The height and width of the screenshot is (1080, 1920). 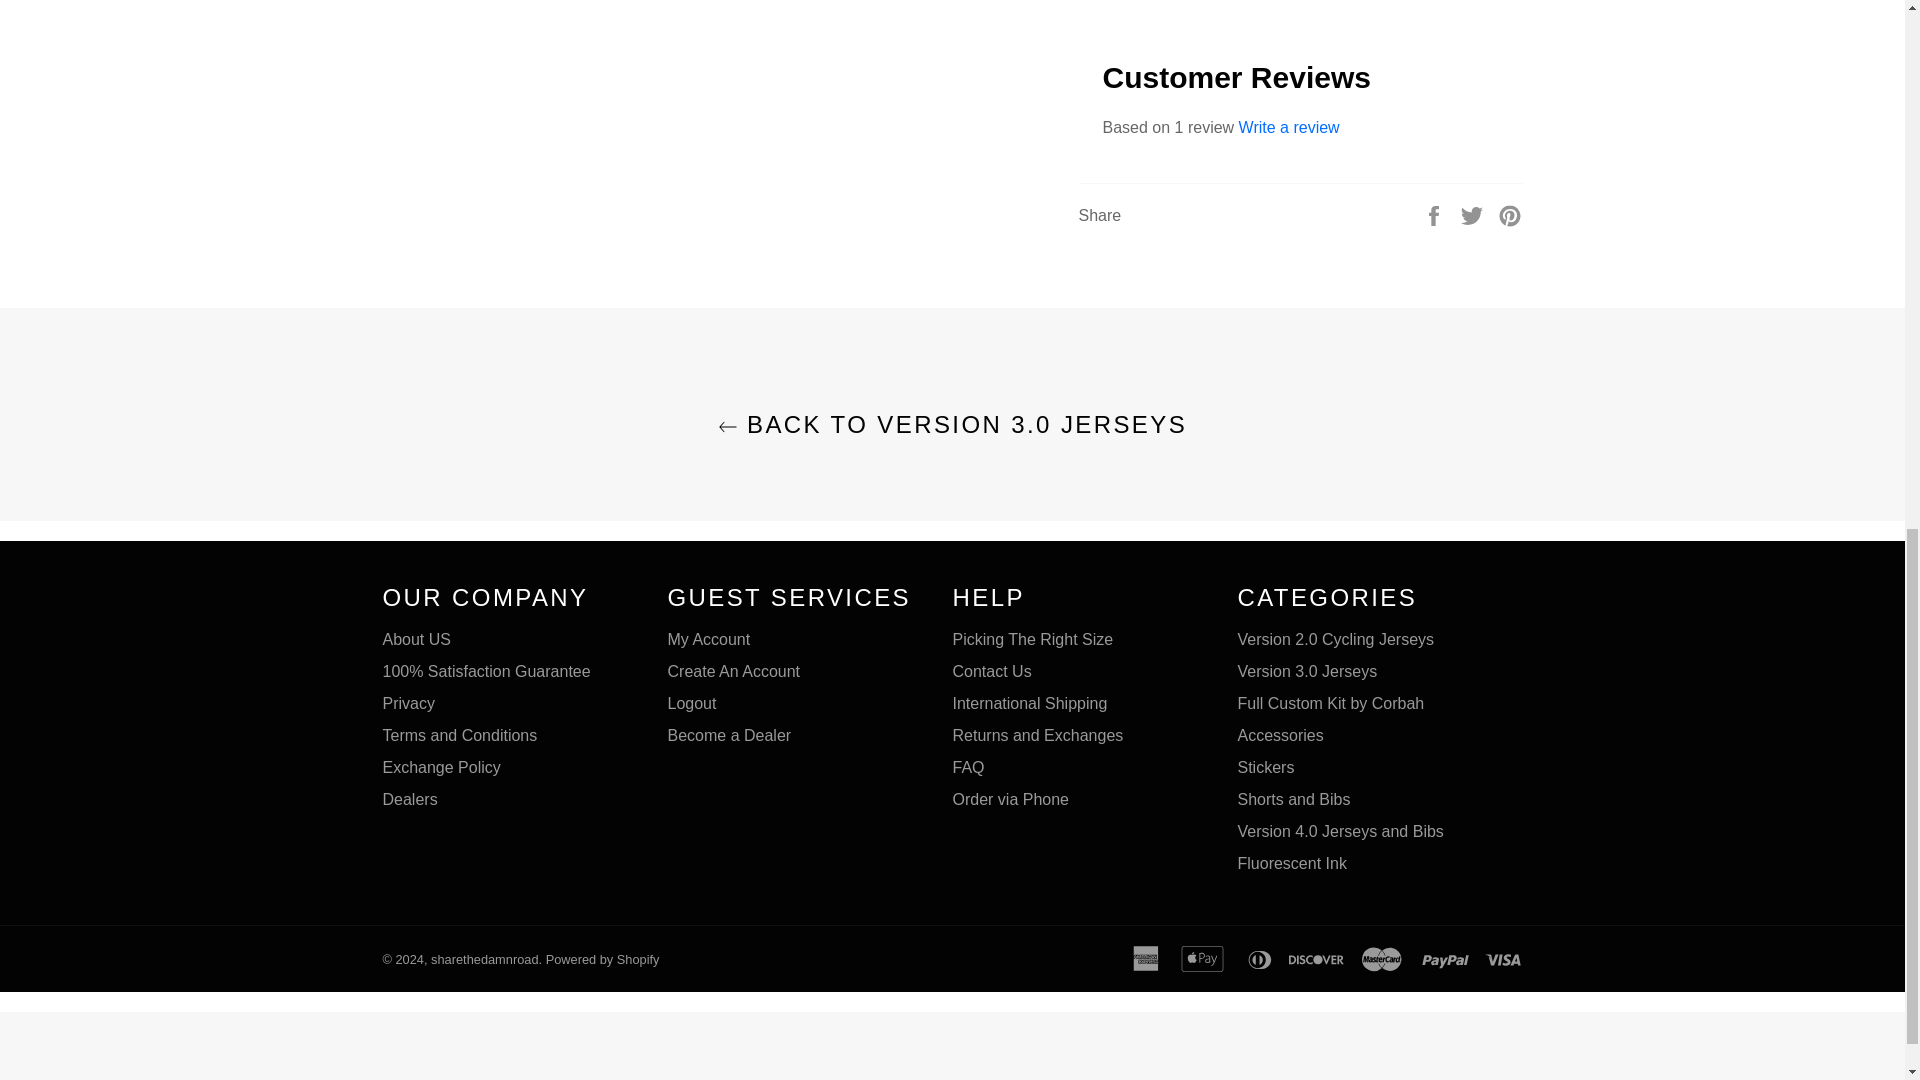 I want to click on Tweet on Twitter, so click(x=1474, y=214).